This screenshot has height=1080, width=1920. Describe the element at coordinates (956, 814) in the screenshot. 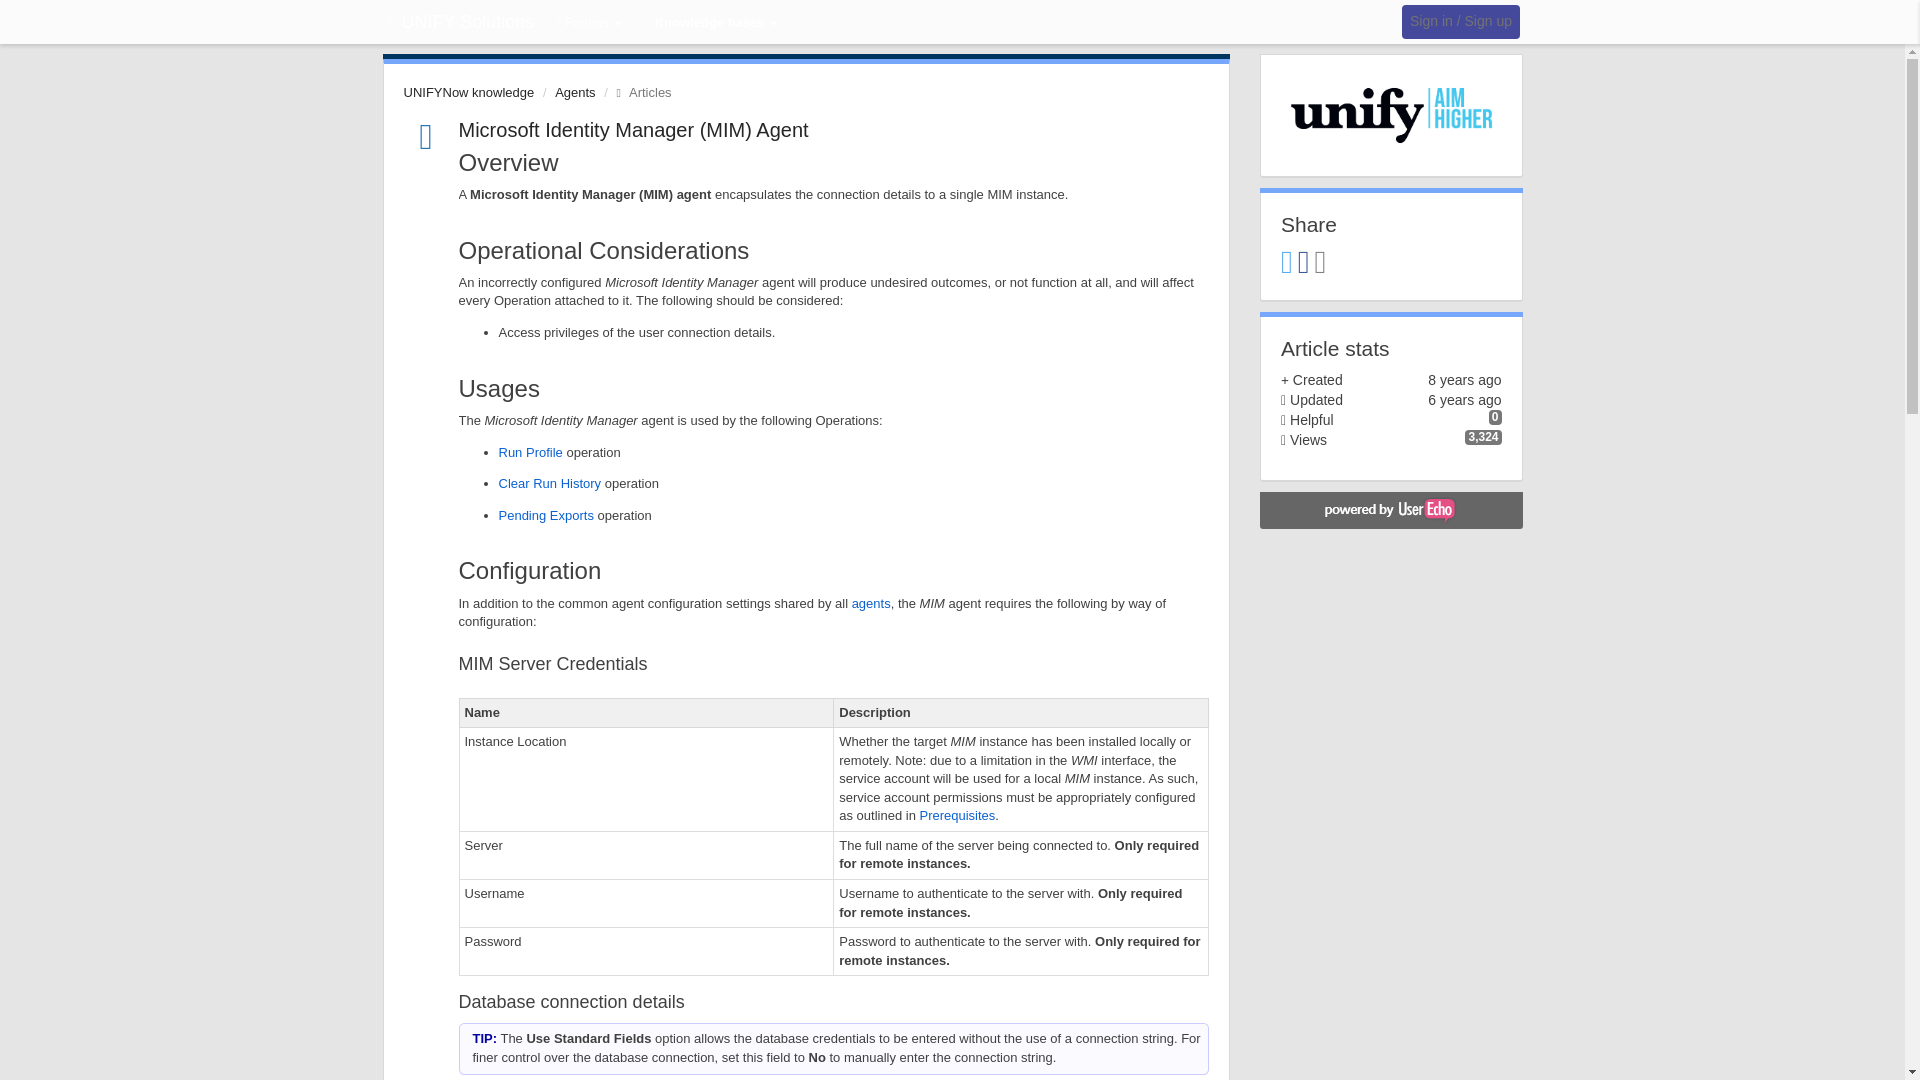

I see `Prerequisites` at that location.